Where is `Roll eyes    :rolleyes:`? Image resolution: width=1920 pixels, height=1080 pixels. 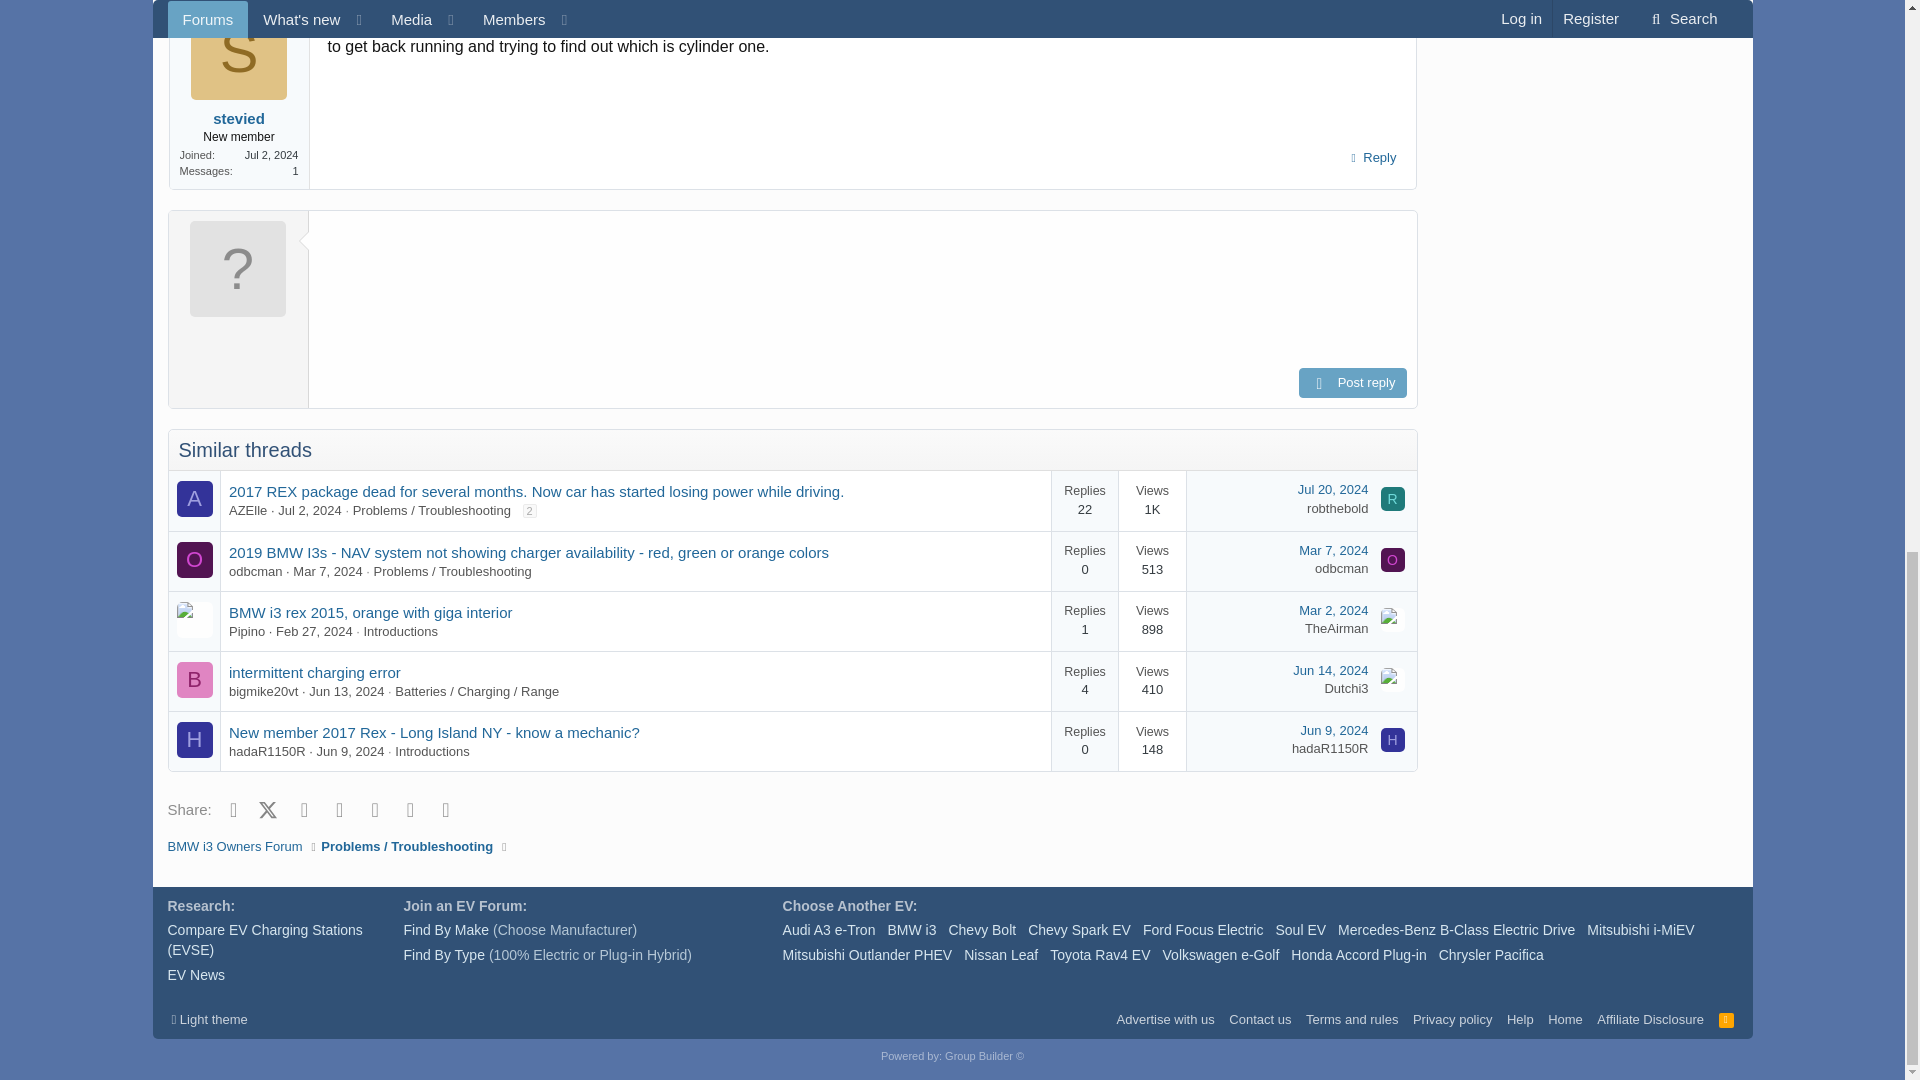 Roll eyes    :rolleyes: is located at coordinates (1302, 22).